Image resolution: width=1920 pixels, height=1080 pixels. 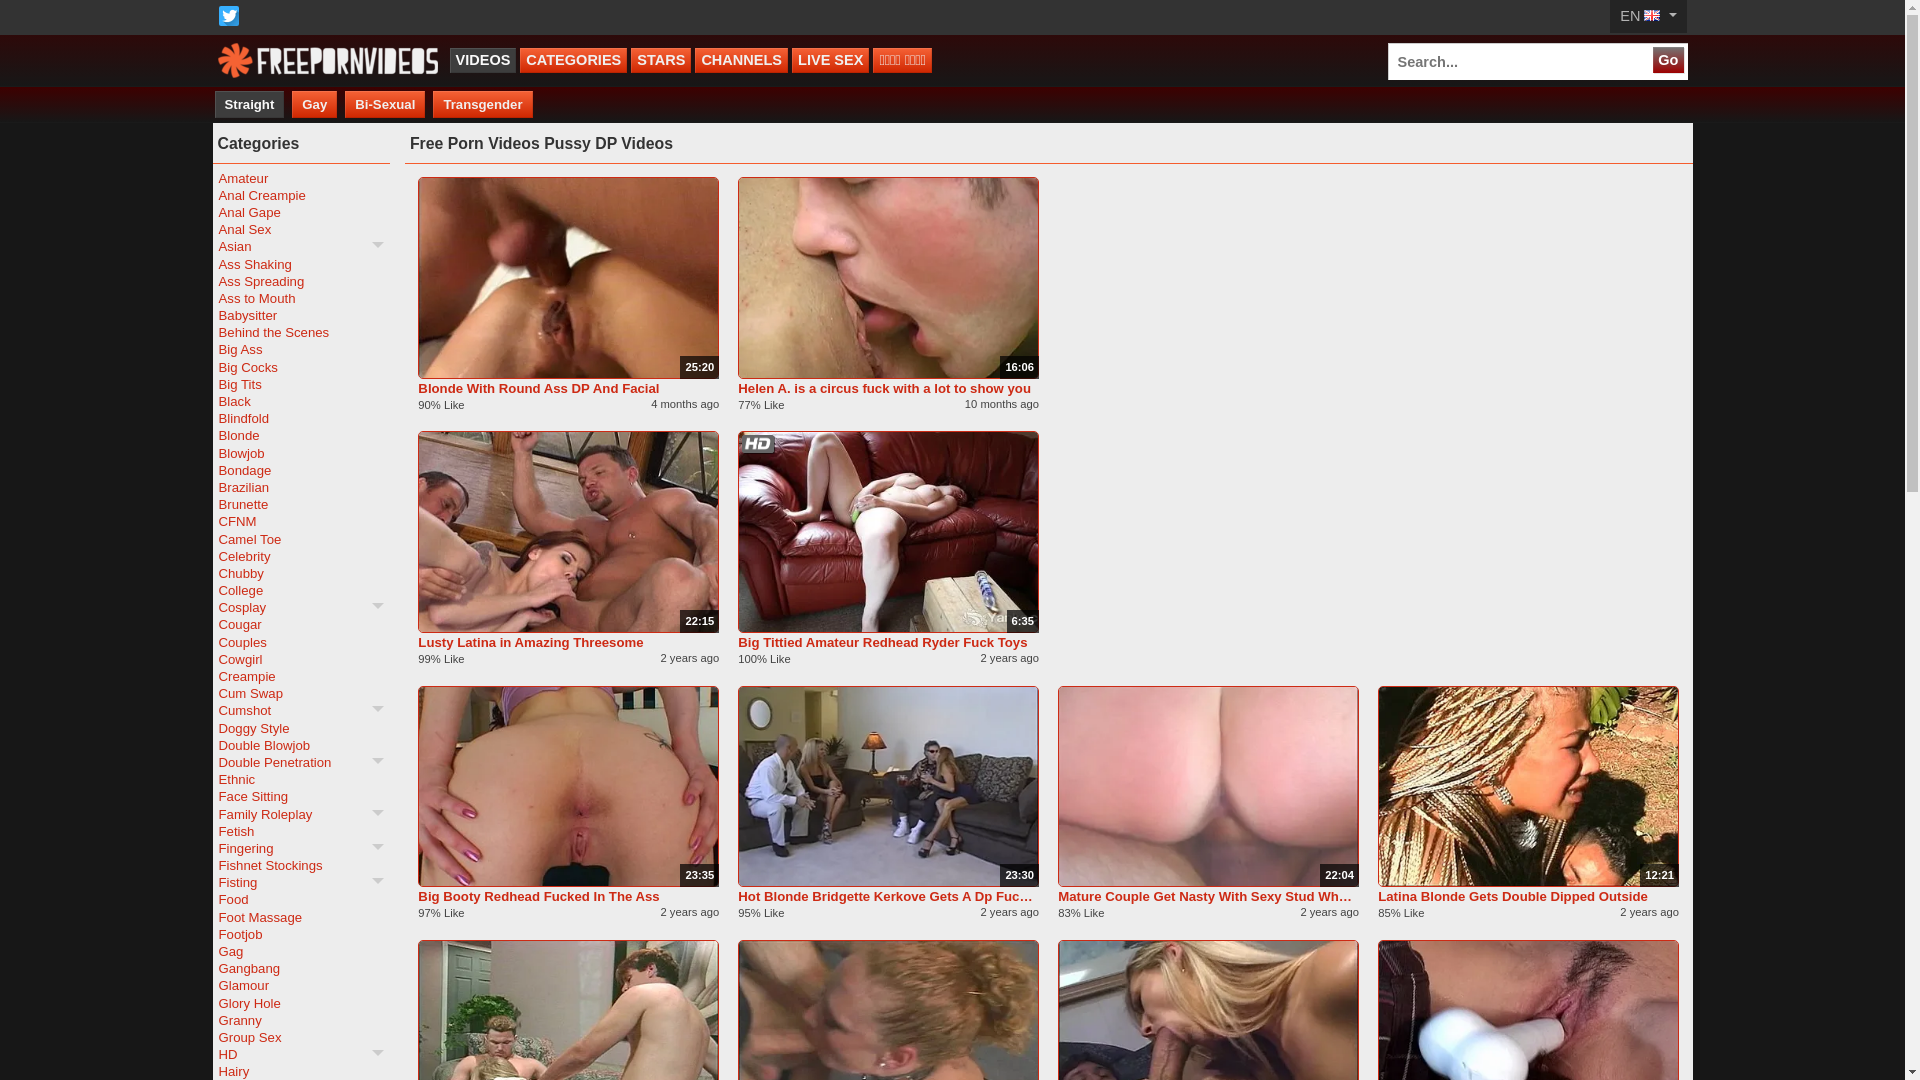 I want to click on Anal Creampie, so click(x=301, y=195).